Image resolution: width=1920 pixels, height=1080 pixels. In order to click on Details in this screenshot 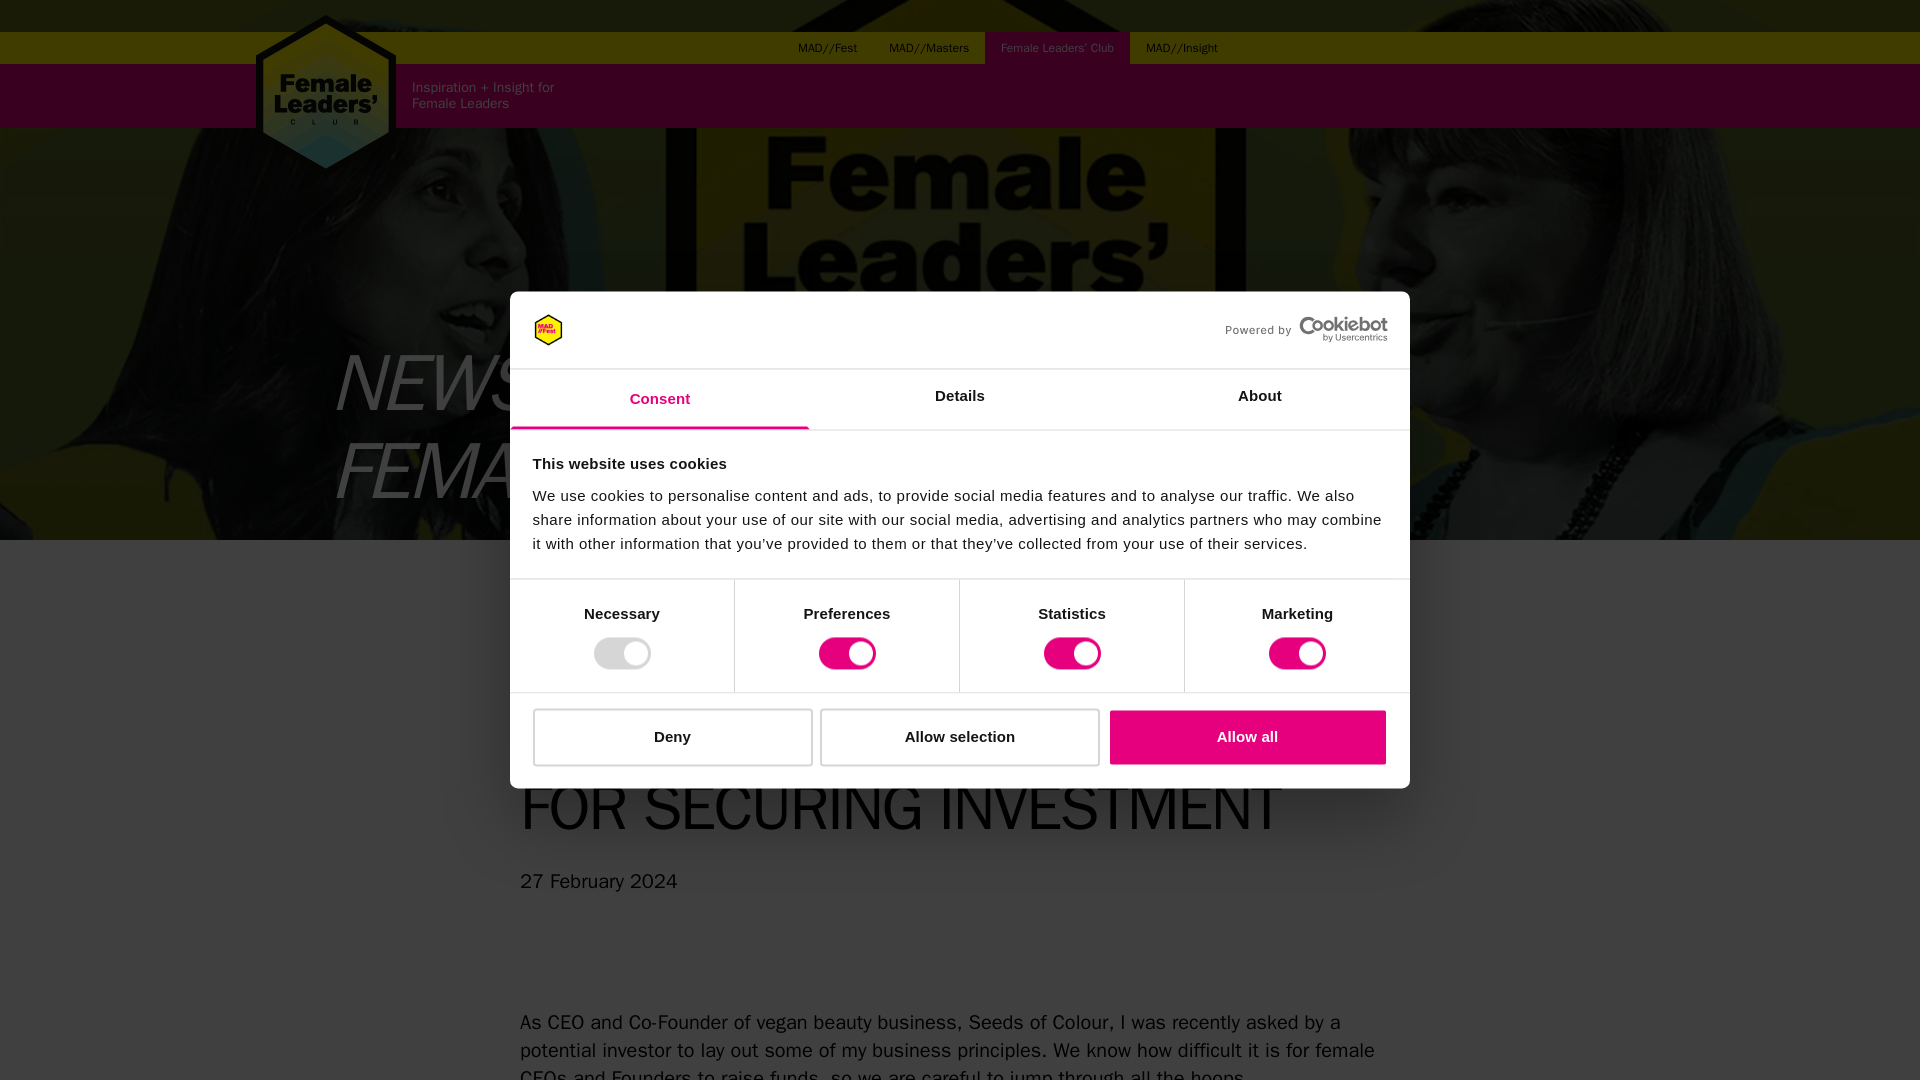, I will do `click(960, 398)`.